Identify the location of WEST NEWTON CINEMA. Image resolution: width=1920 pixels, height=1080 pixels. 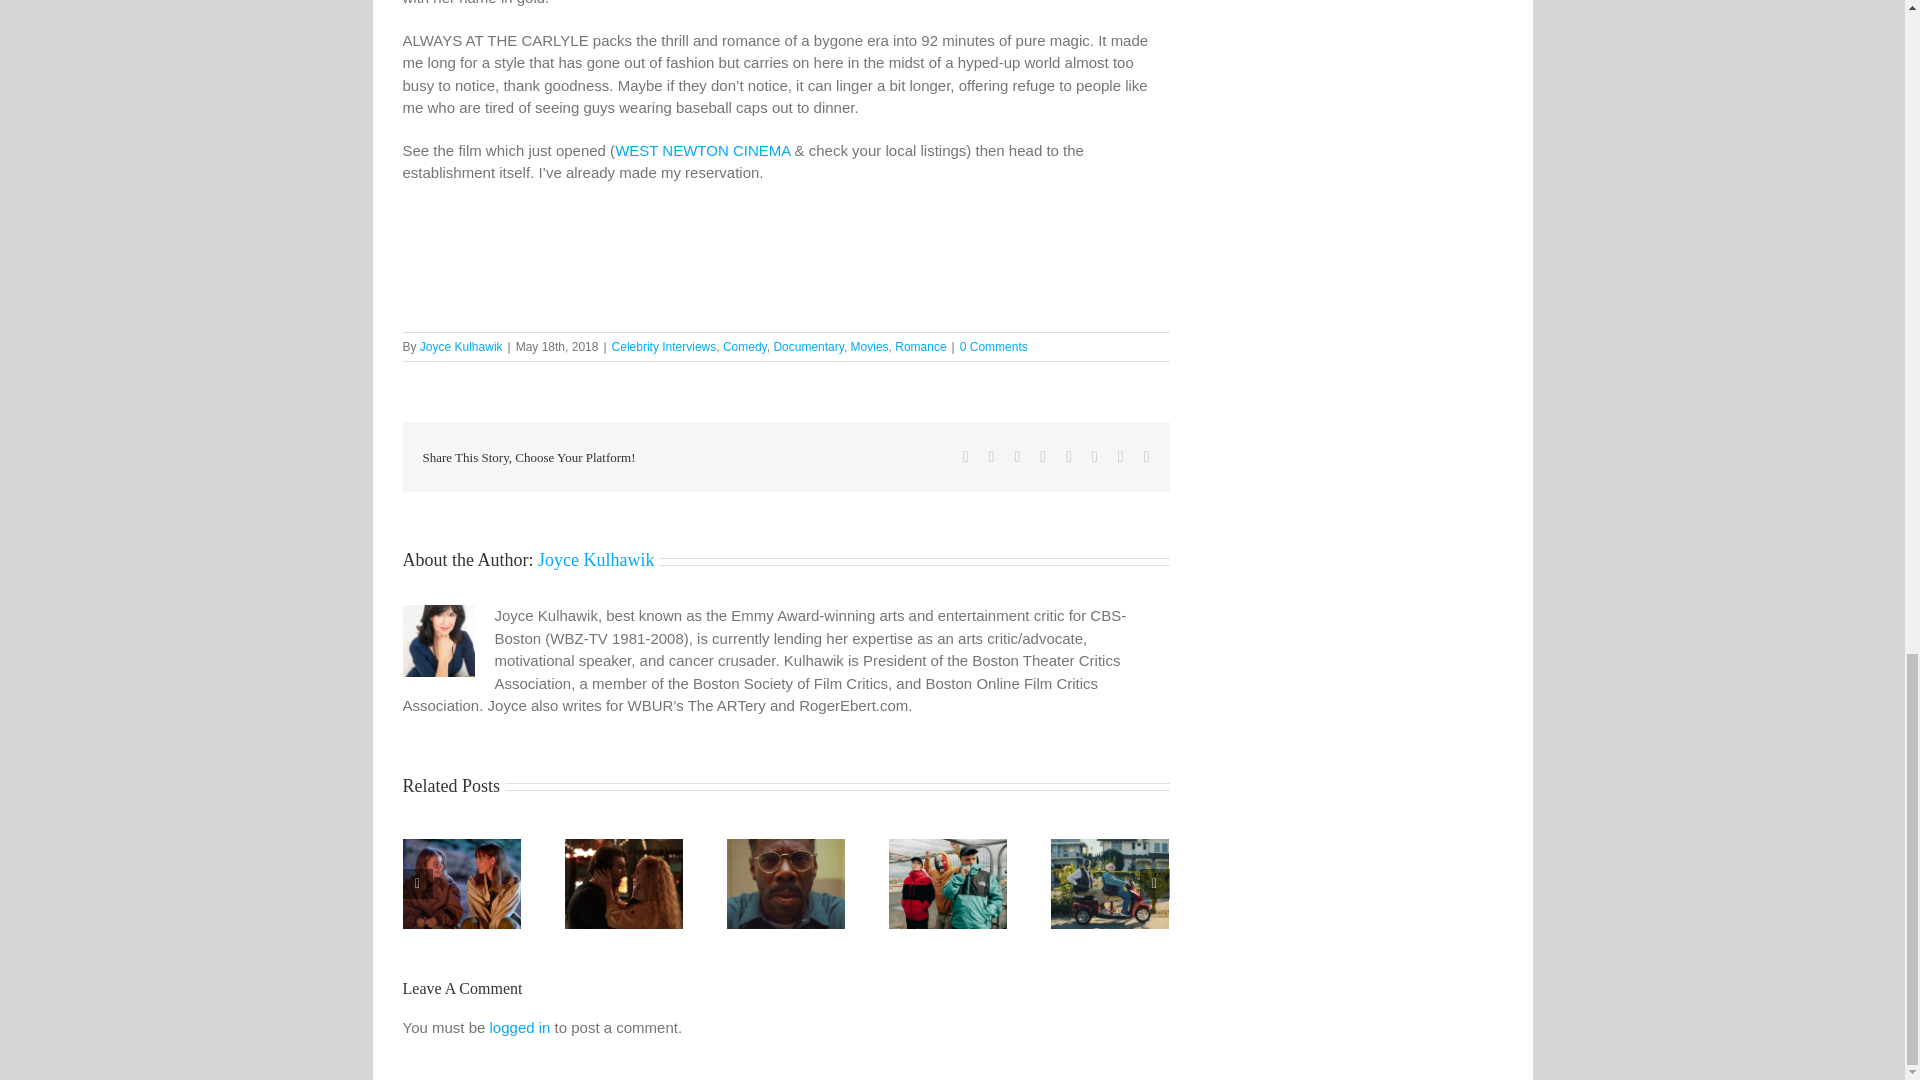
(702, 150).